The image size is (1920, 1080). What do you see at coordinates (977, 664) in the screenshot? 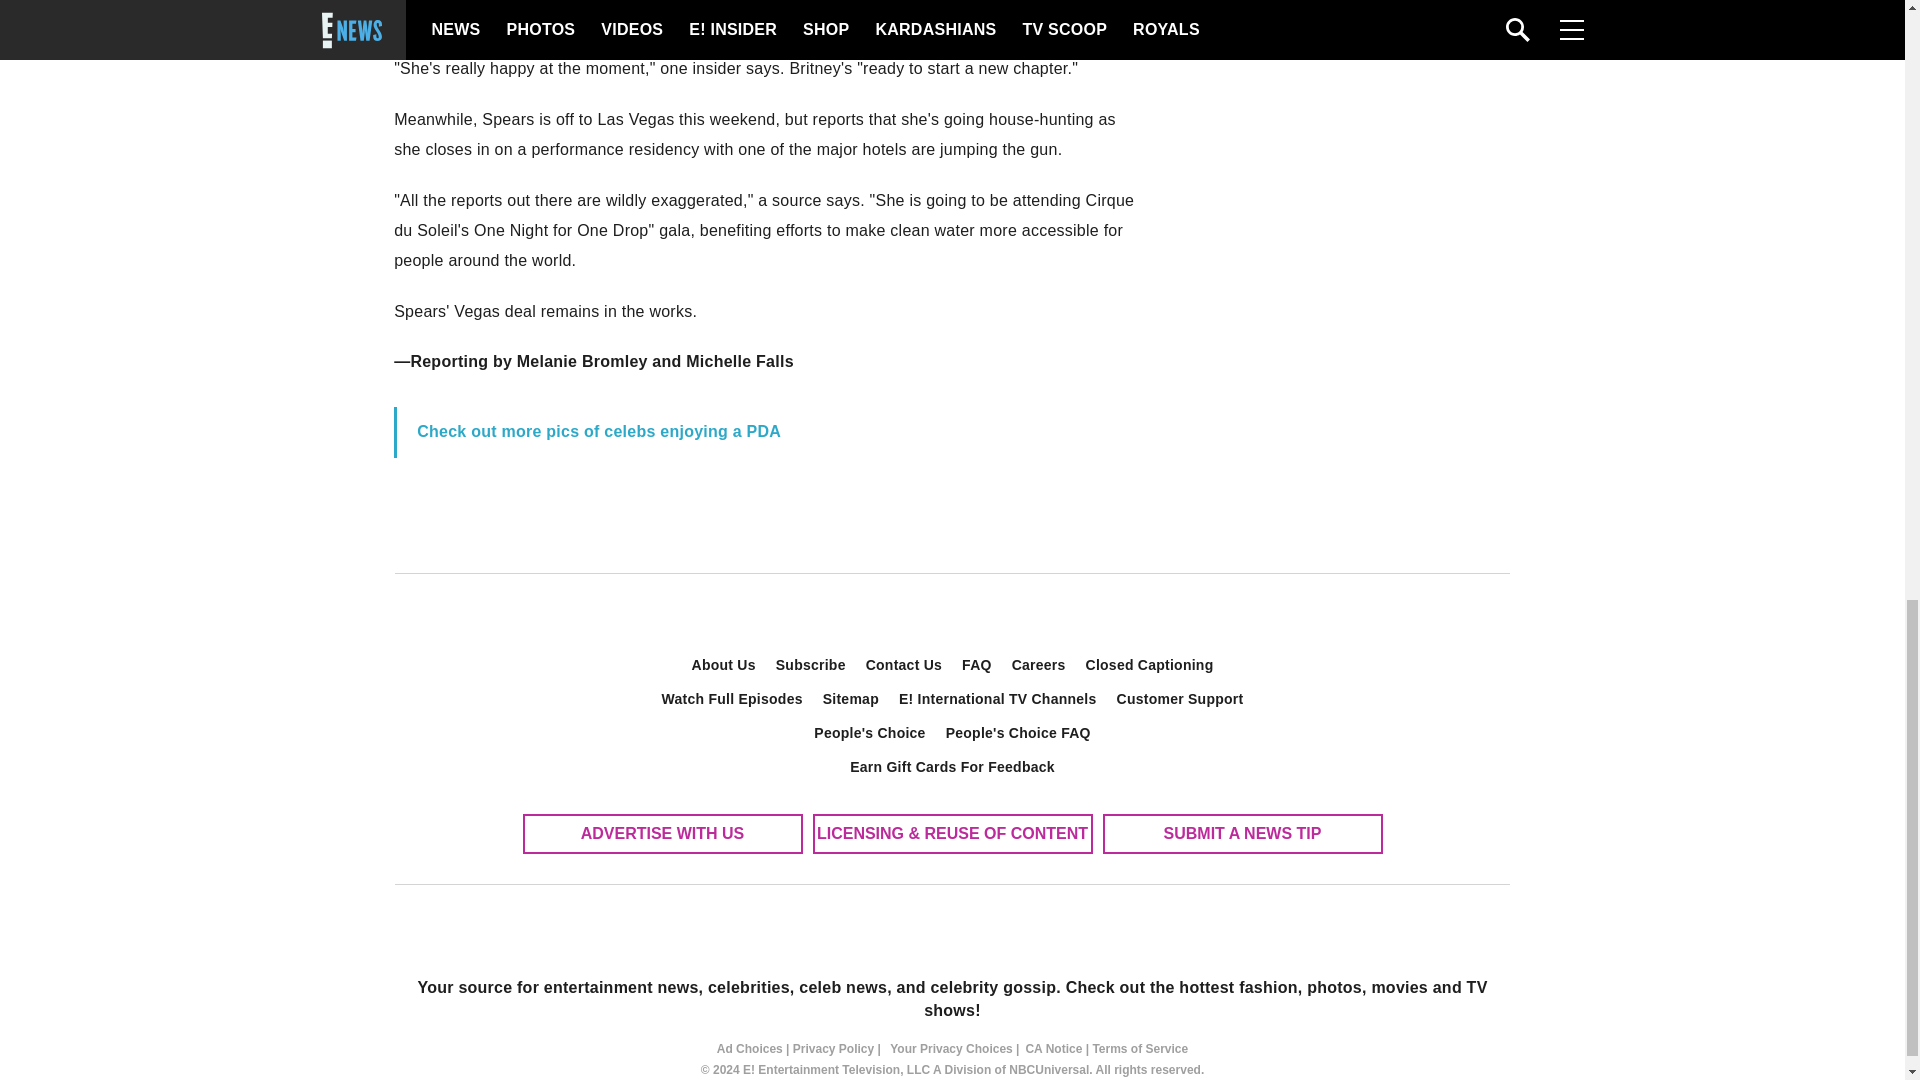
I see `FAQ` at bounding box center [977, 664].